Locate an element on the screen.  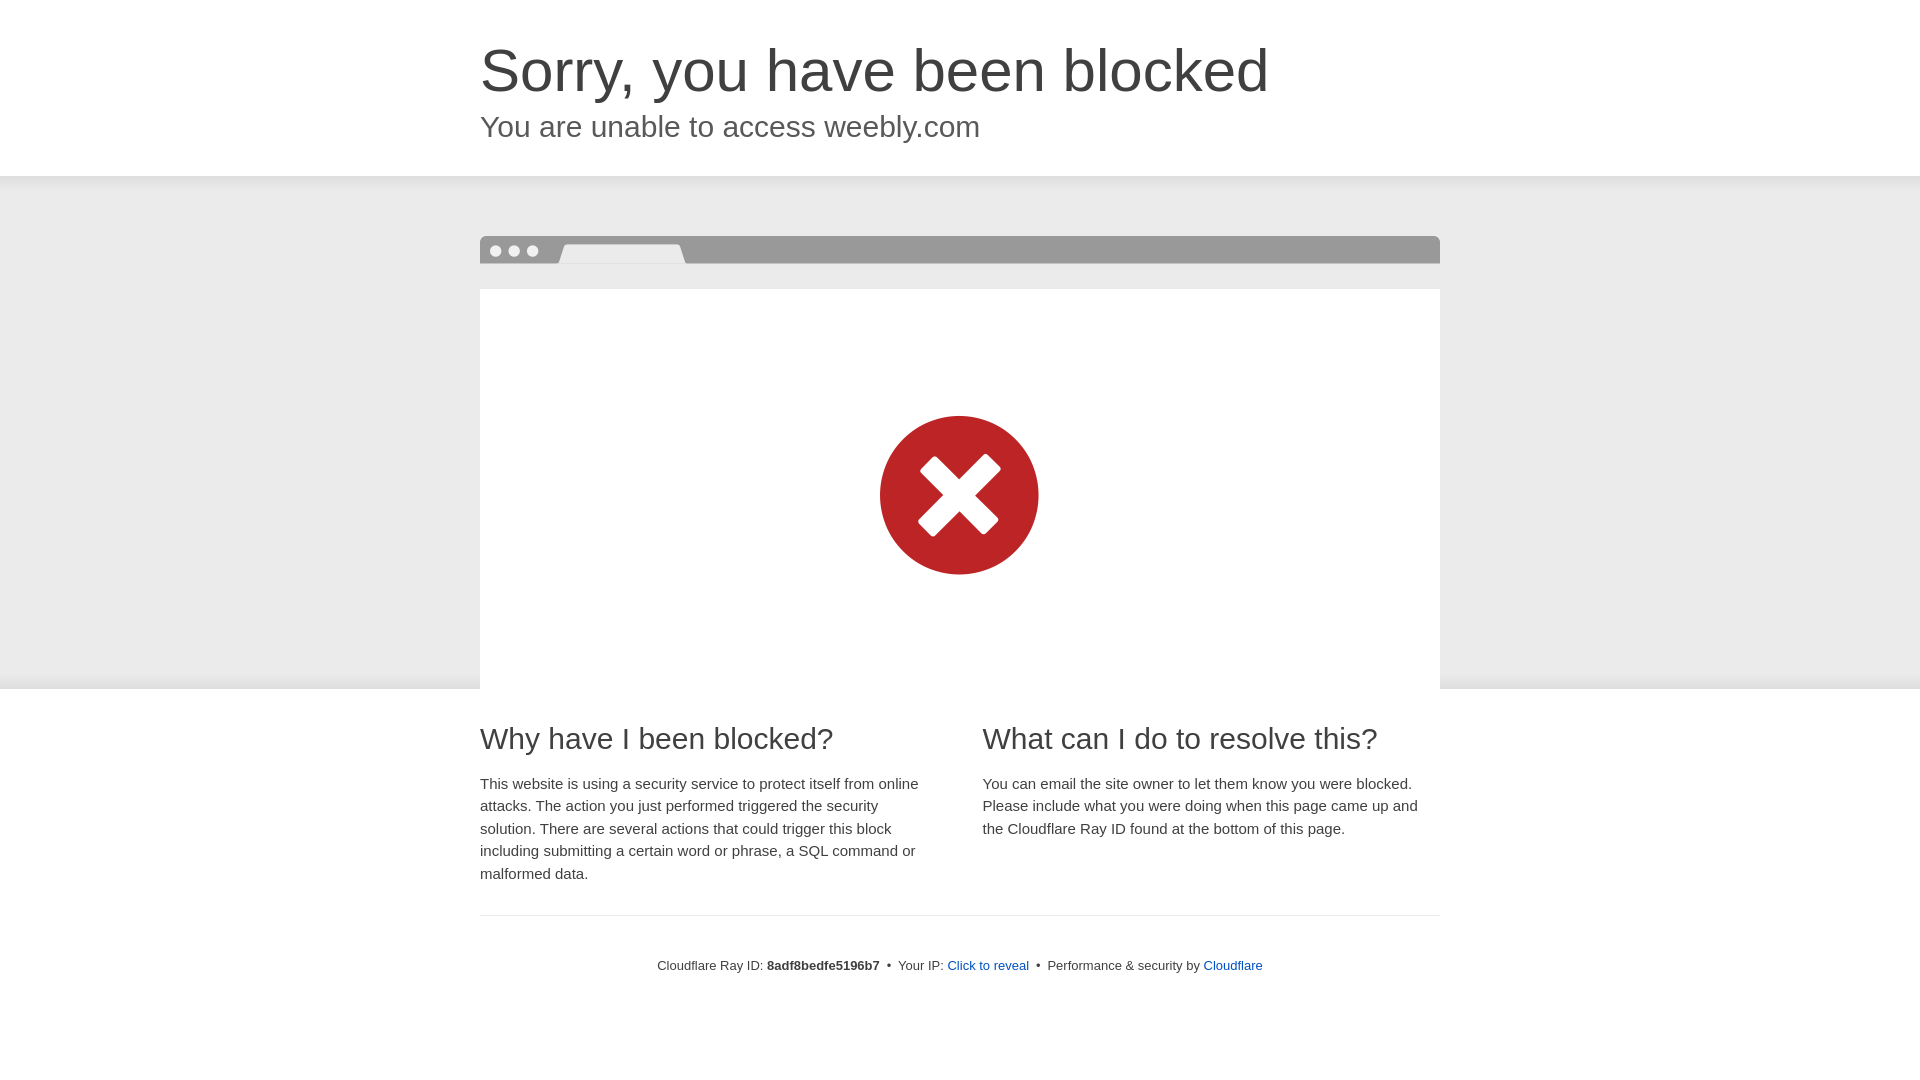
Cloudflare is located at coordinates (1233, 965).